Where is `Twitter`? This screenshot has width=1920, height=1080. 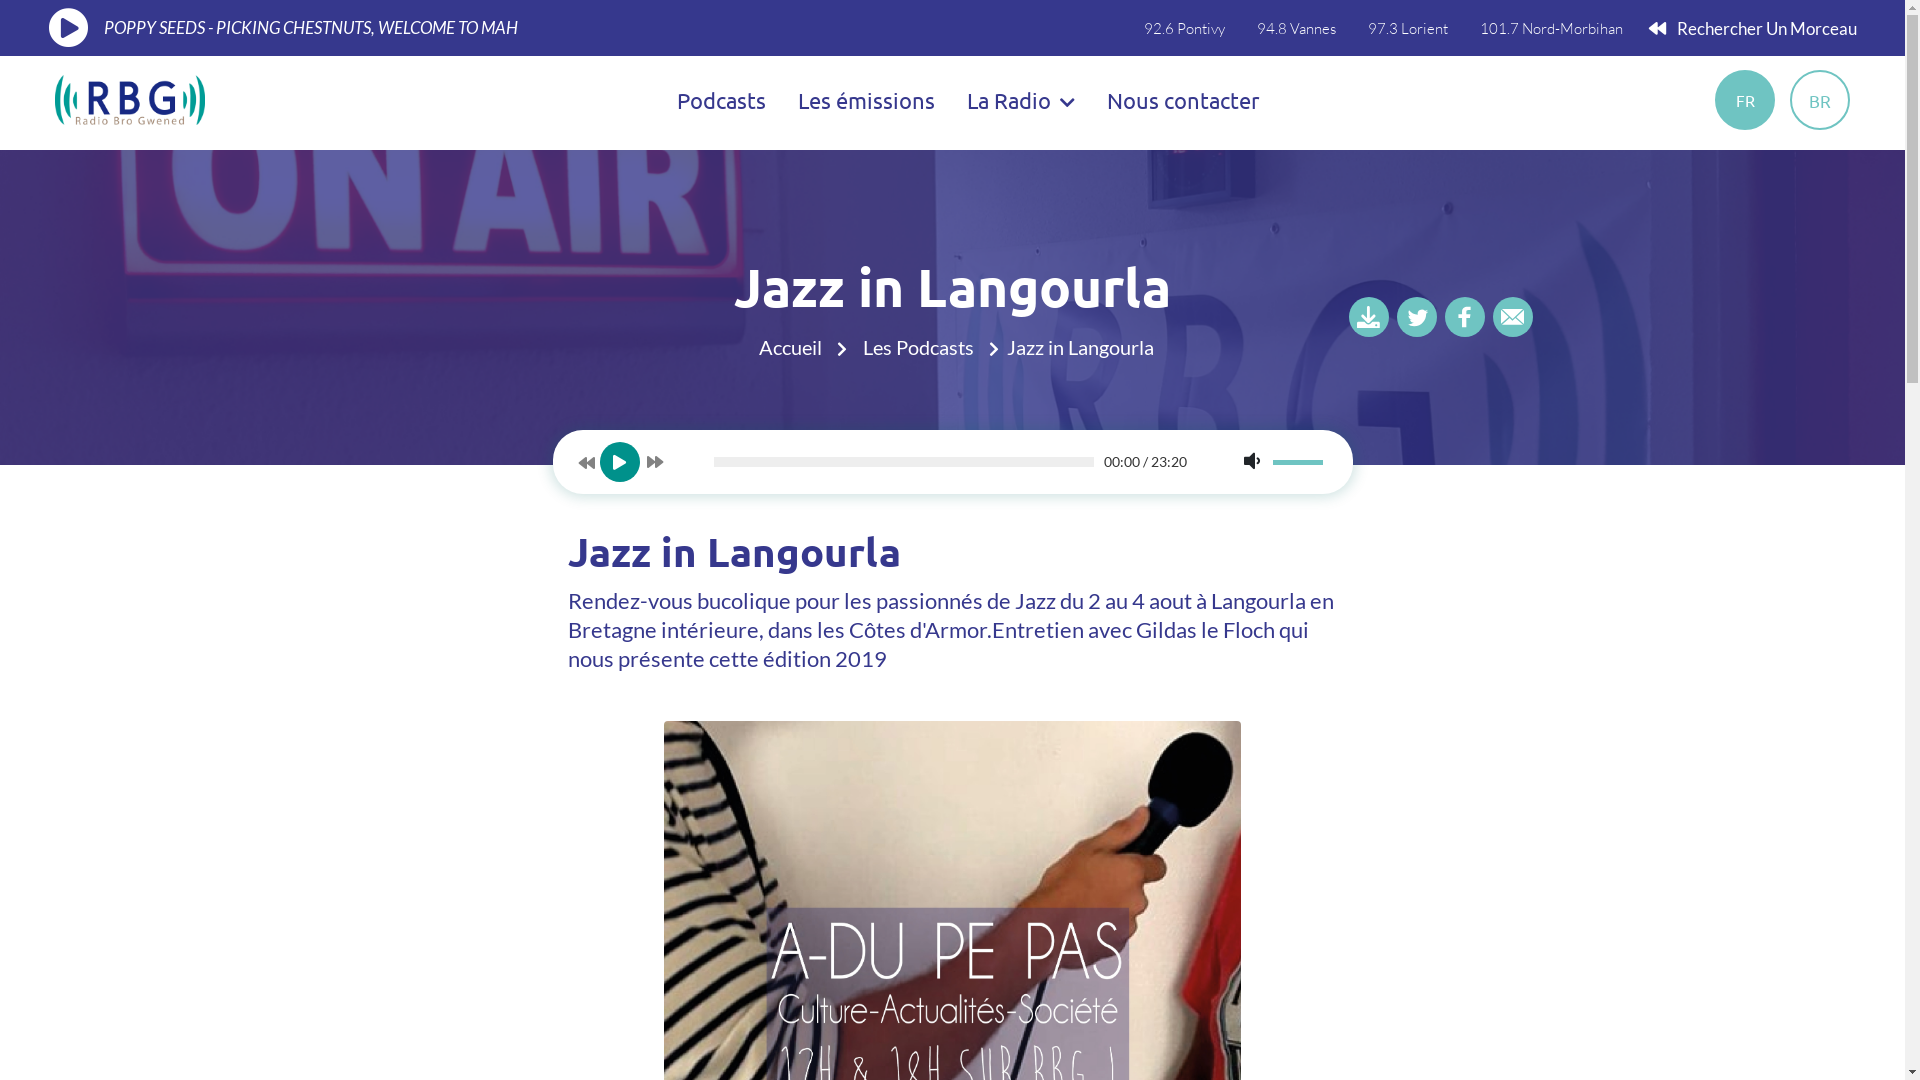 Twitter is located at coordinates (1417, 317).